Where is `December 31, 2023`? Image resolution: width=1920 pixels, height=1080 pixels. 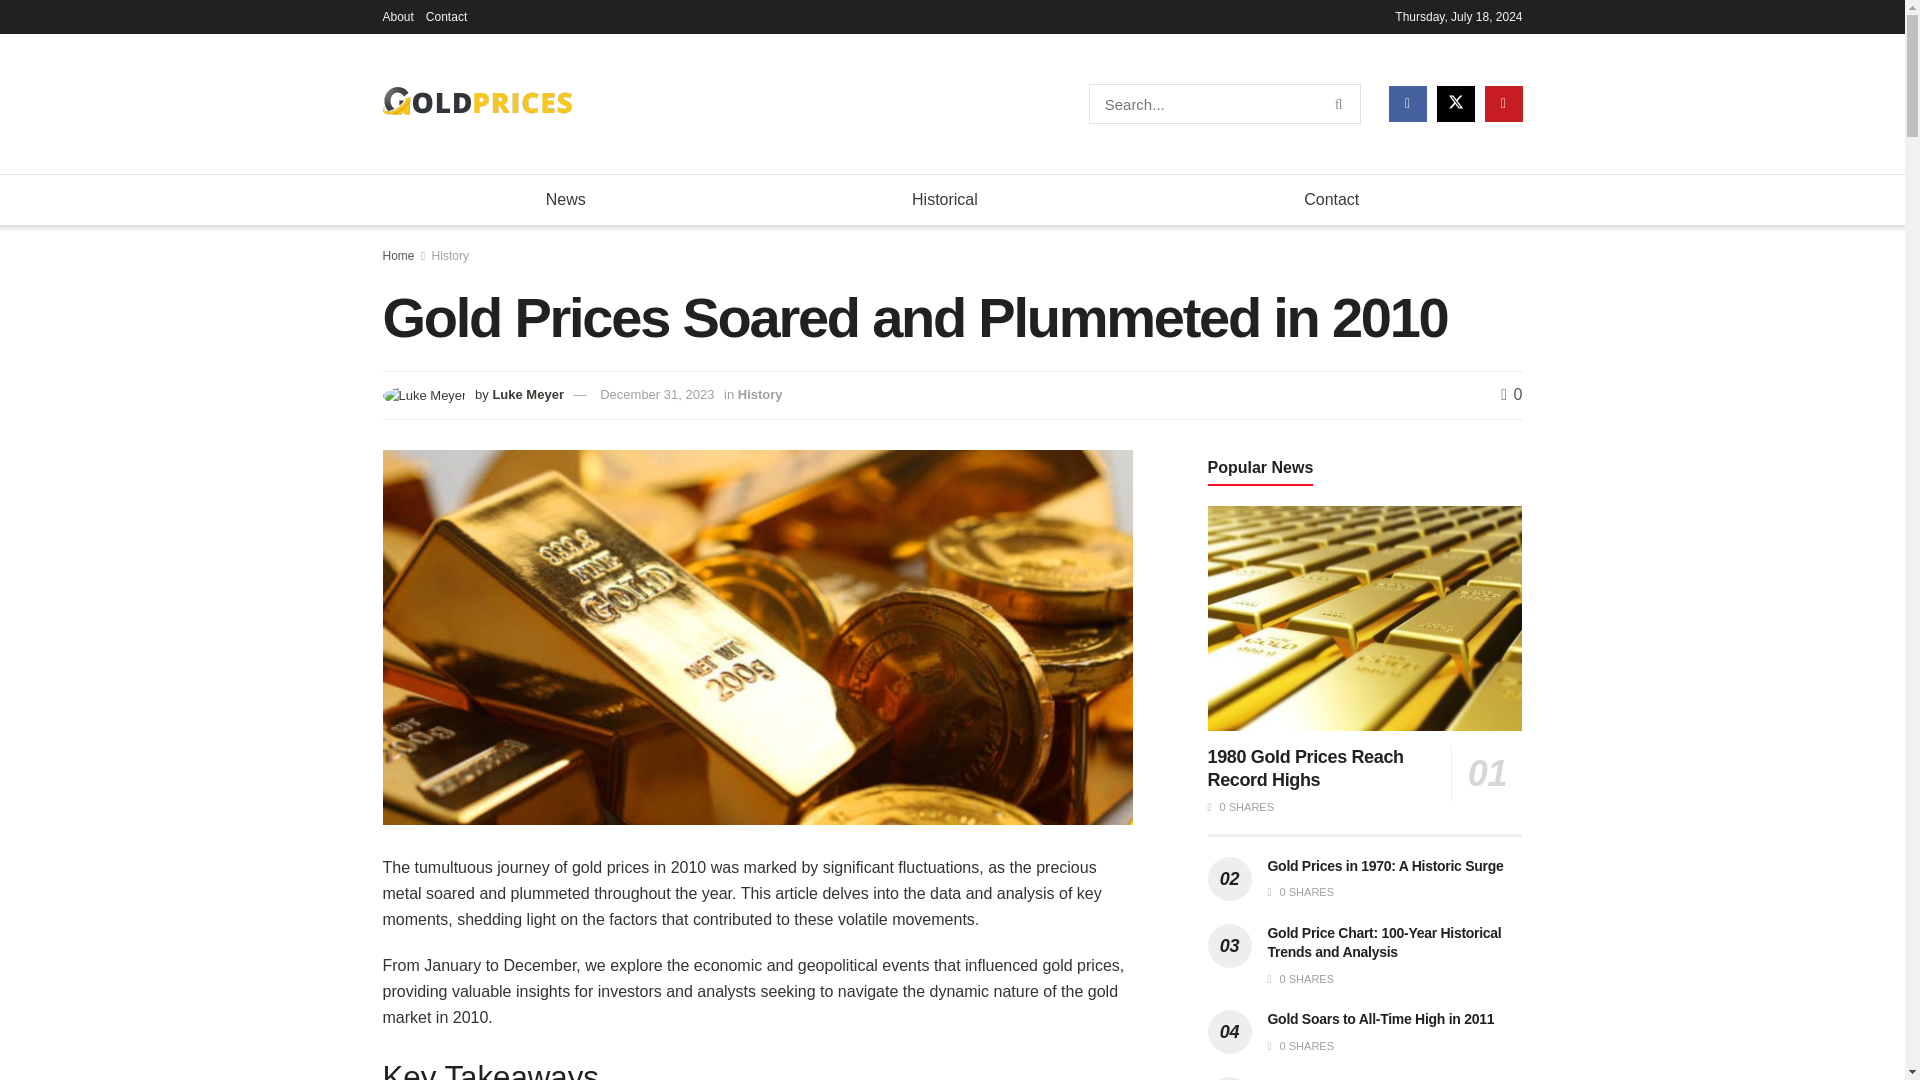
December 31, 2023 is located at coordinates (656, 394).